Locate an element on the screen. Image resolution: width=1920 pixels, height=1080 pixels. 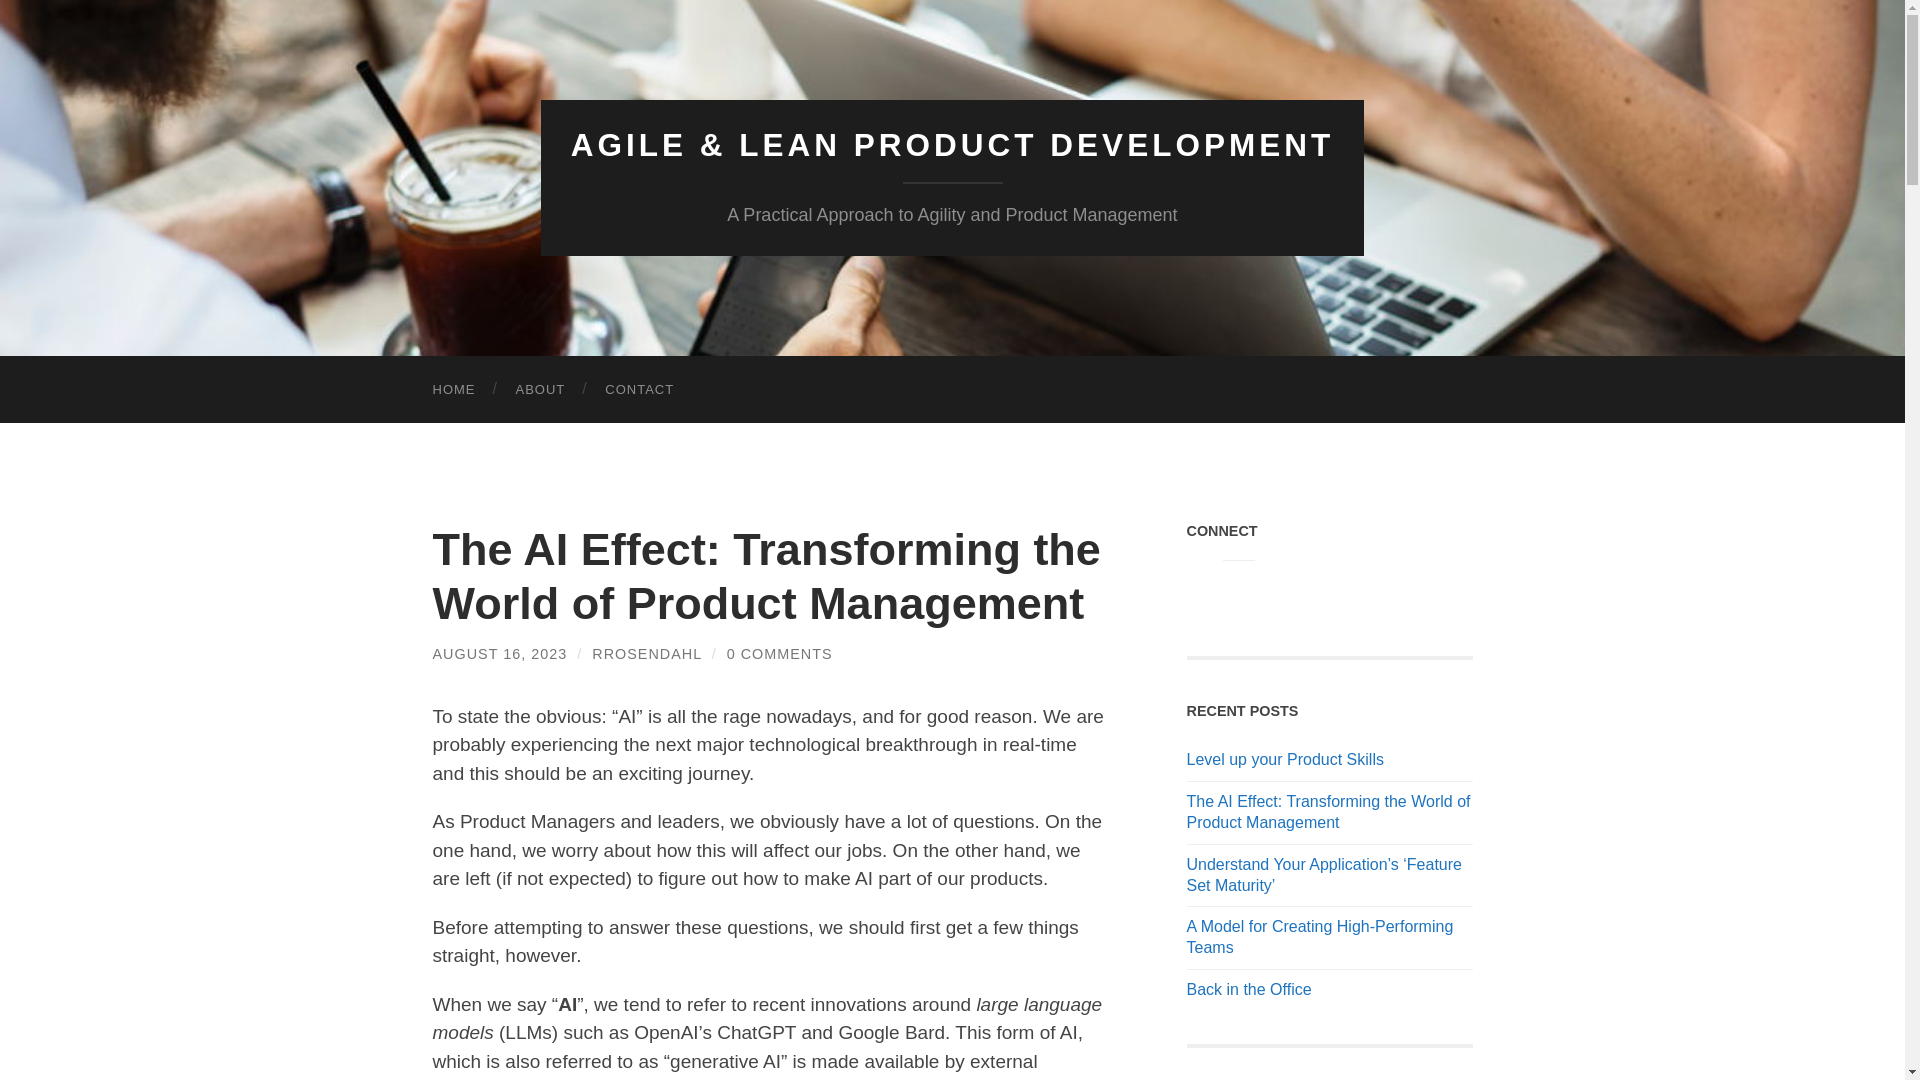
HOME is located at coordinates (454, 390).